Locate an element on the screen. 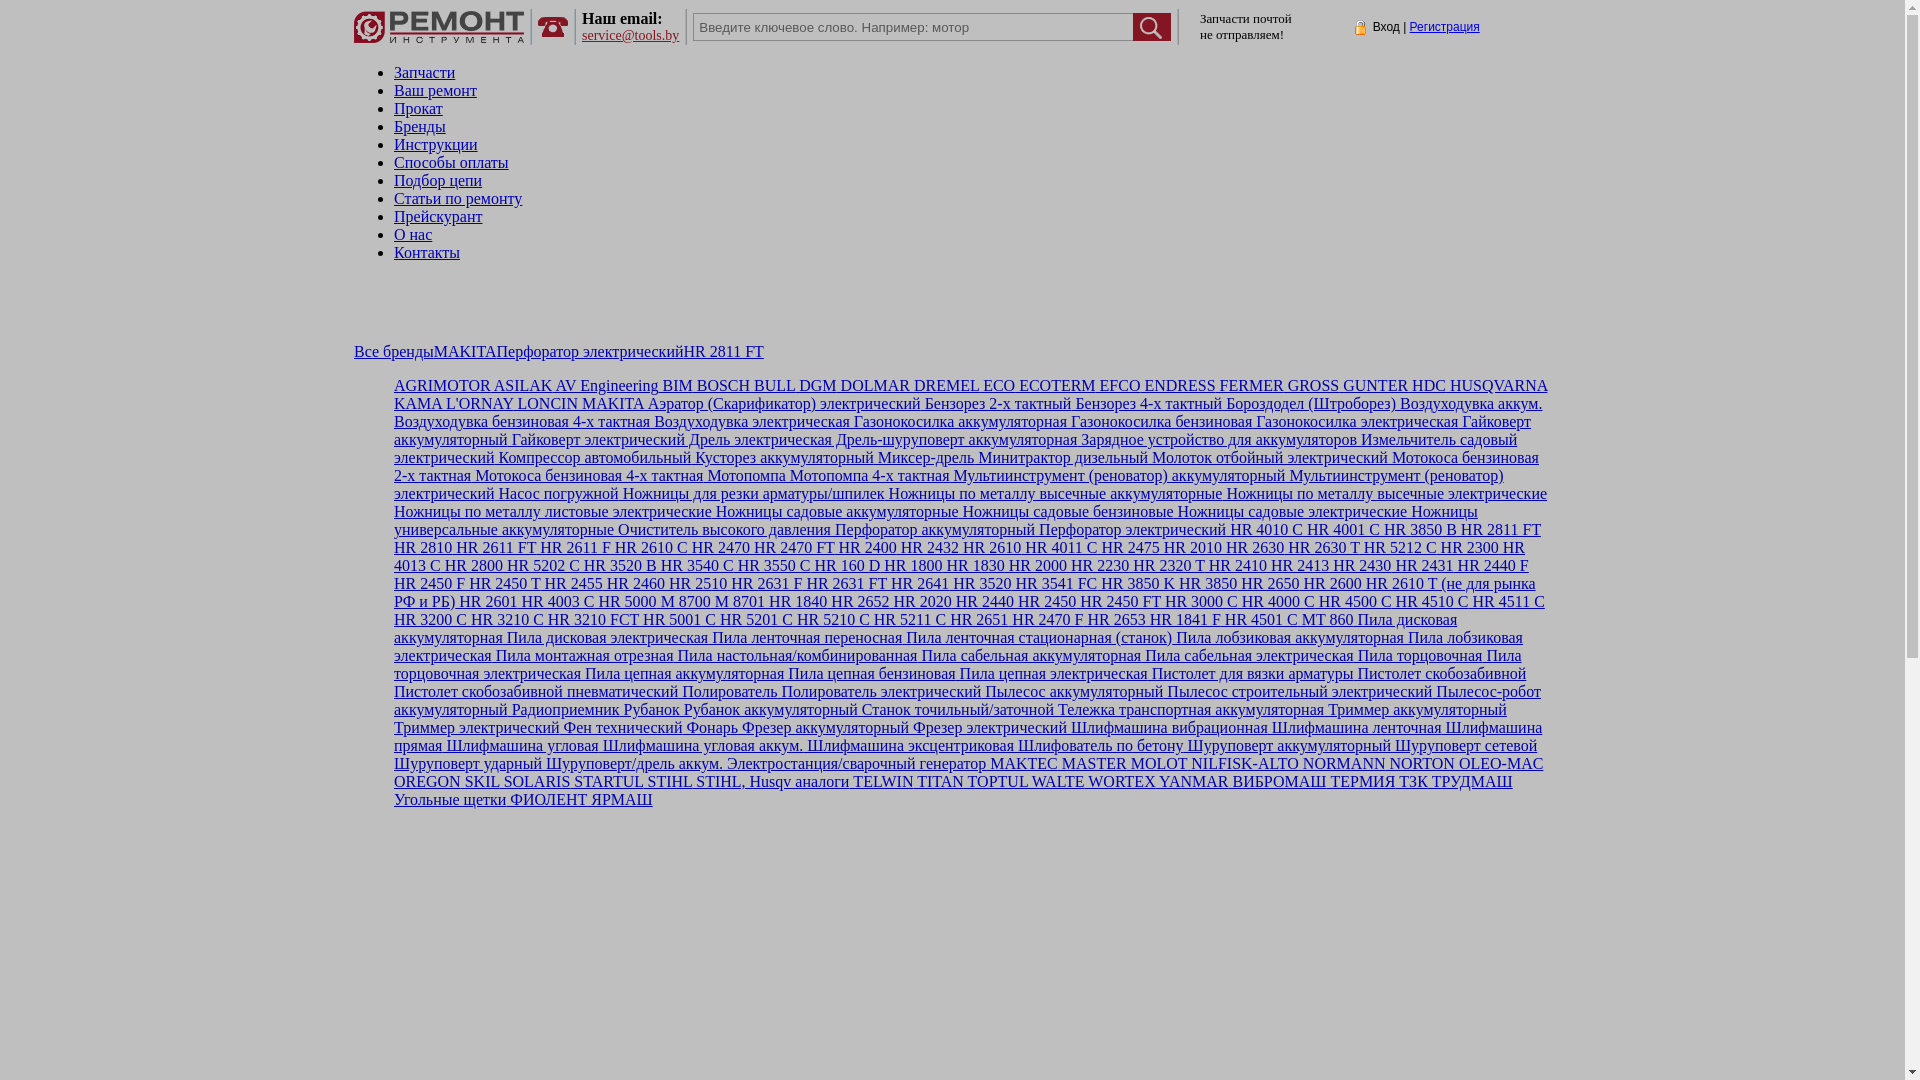  HR 5210 C is located at coordinates (832, 620).